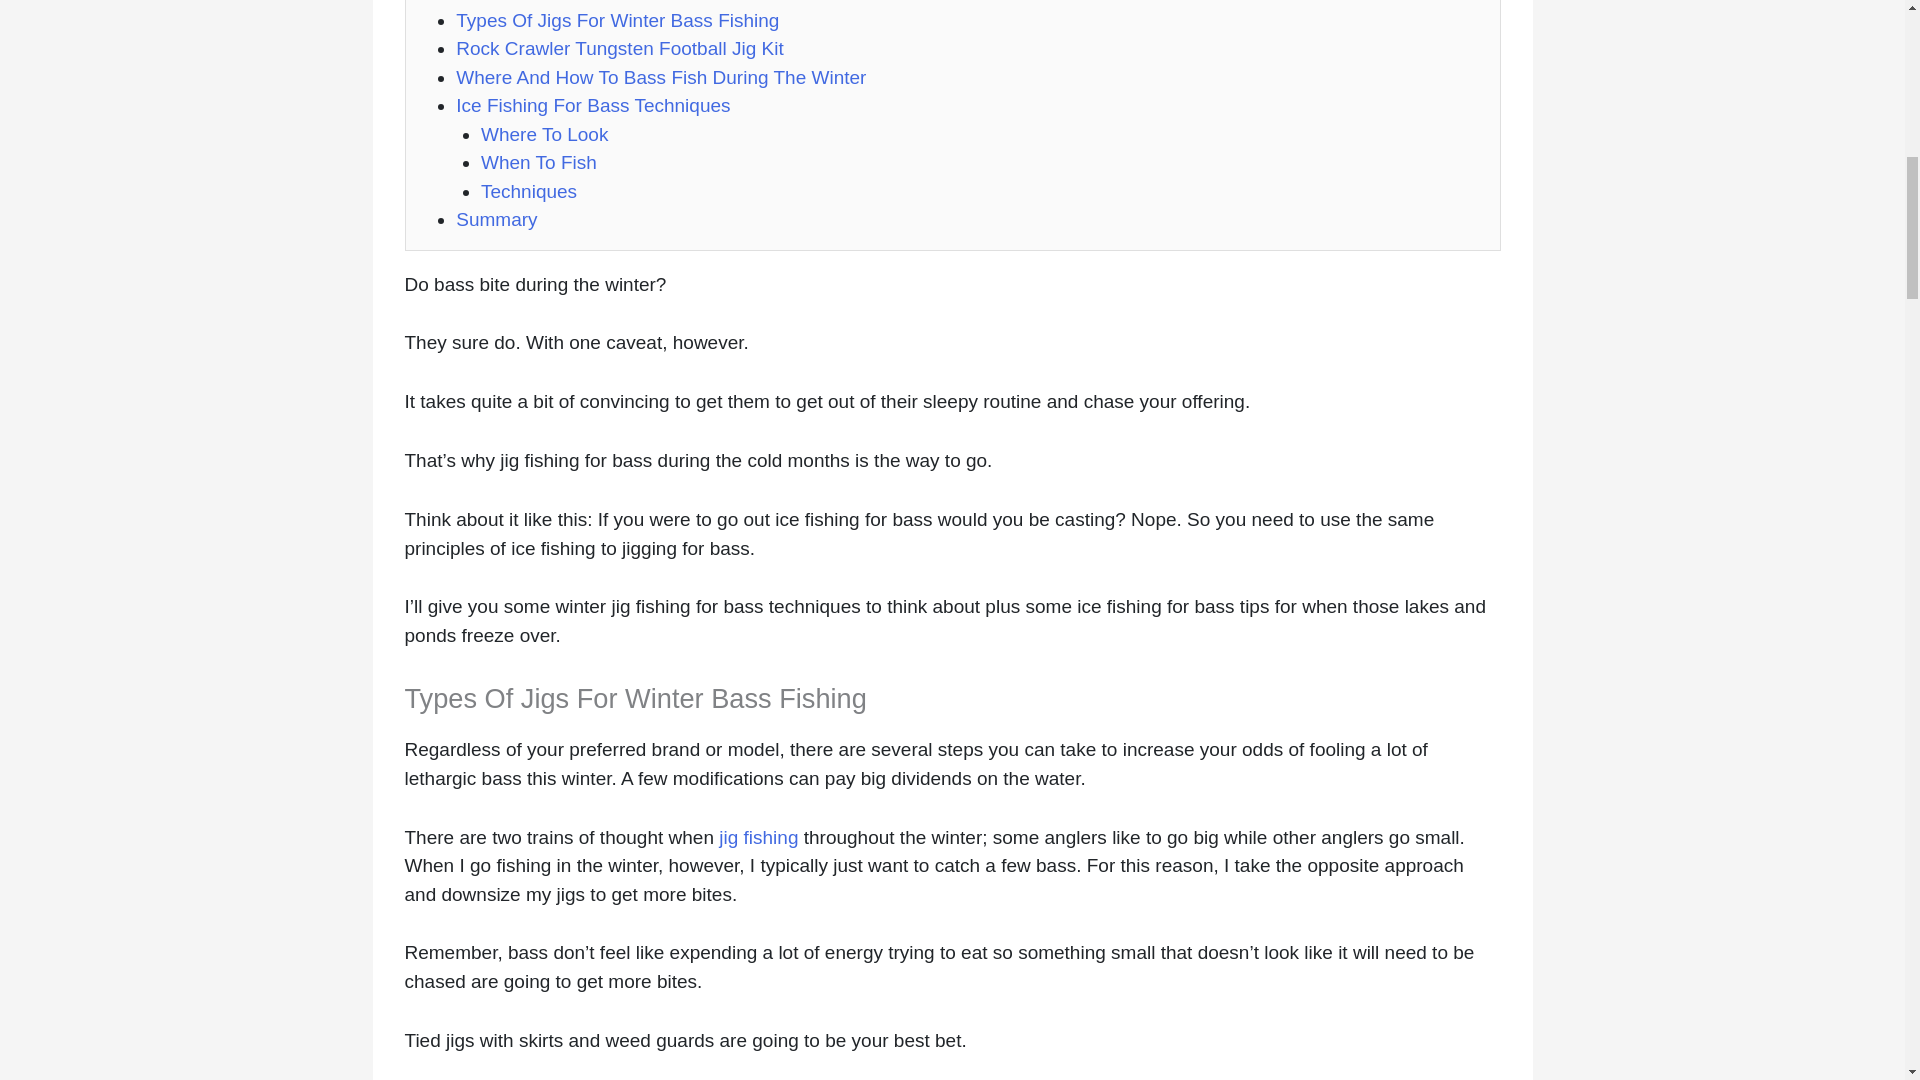  I want to click on Summary, so click(496, 220).